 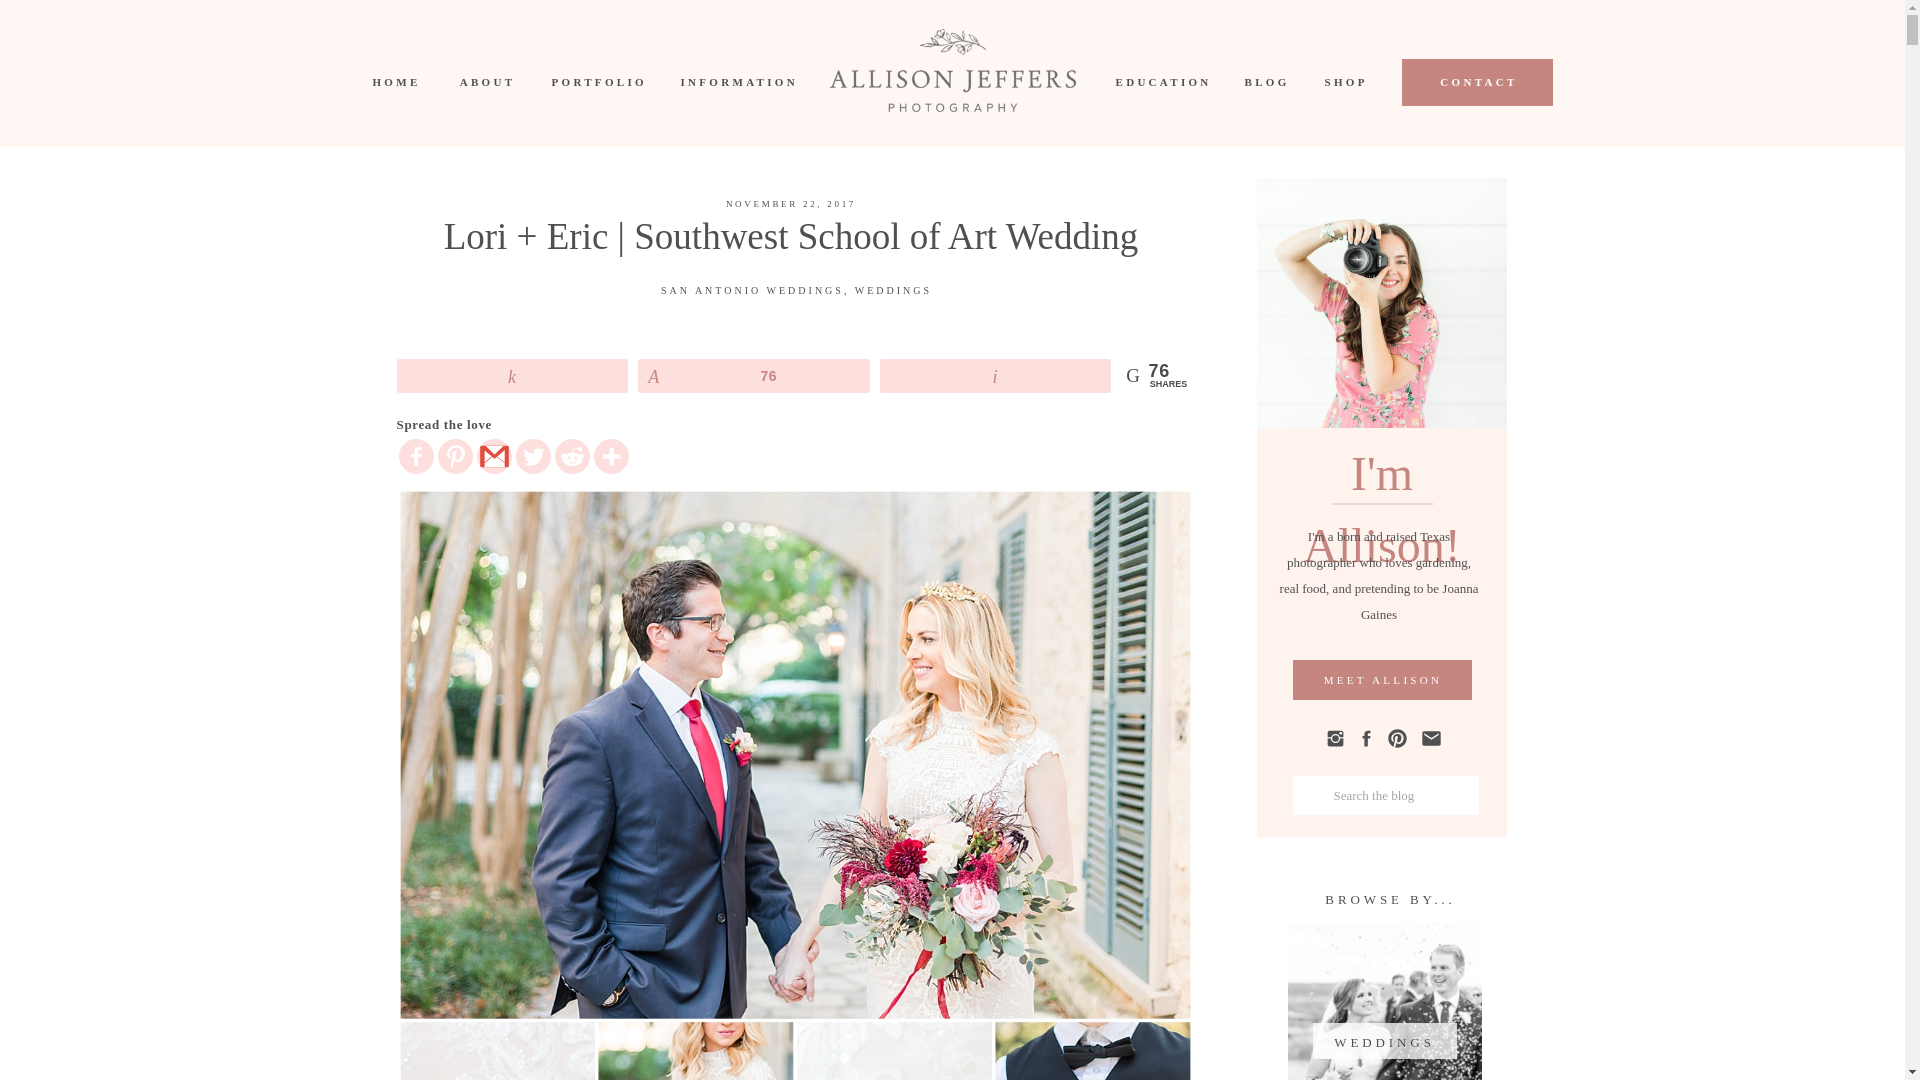 I want to click on INFORMATION, so click(x=734, y=82).